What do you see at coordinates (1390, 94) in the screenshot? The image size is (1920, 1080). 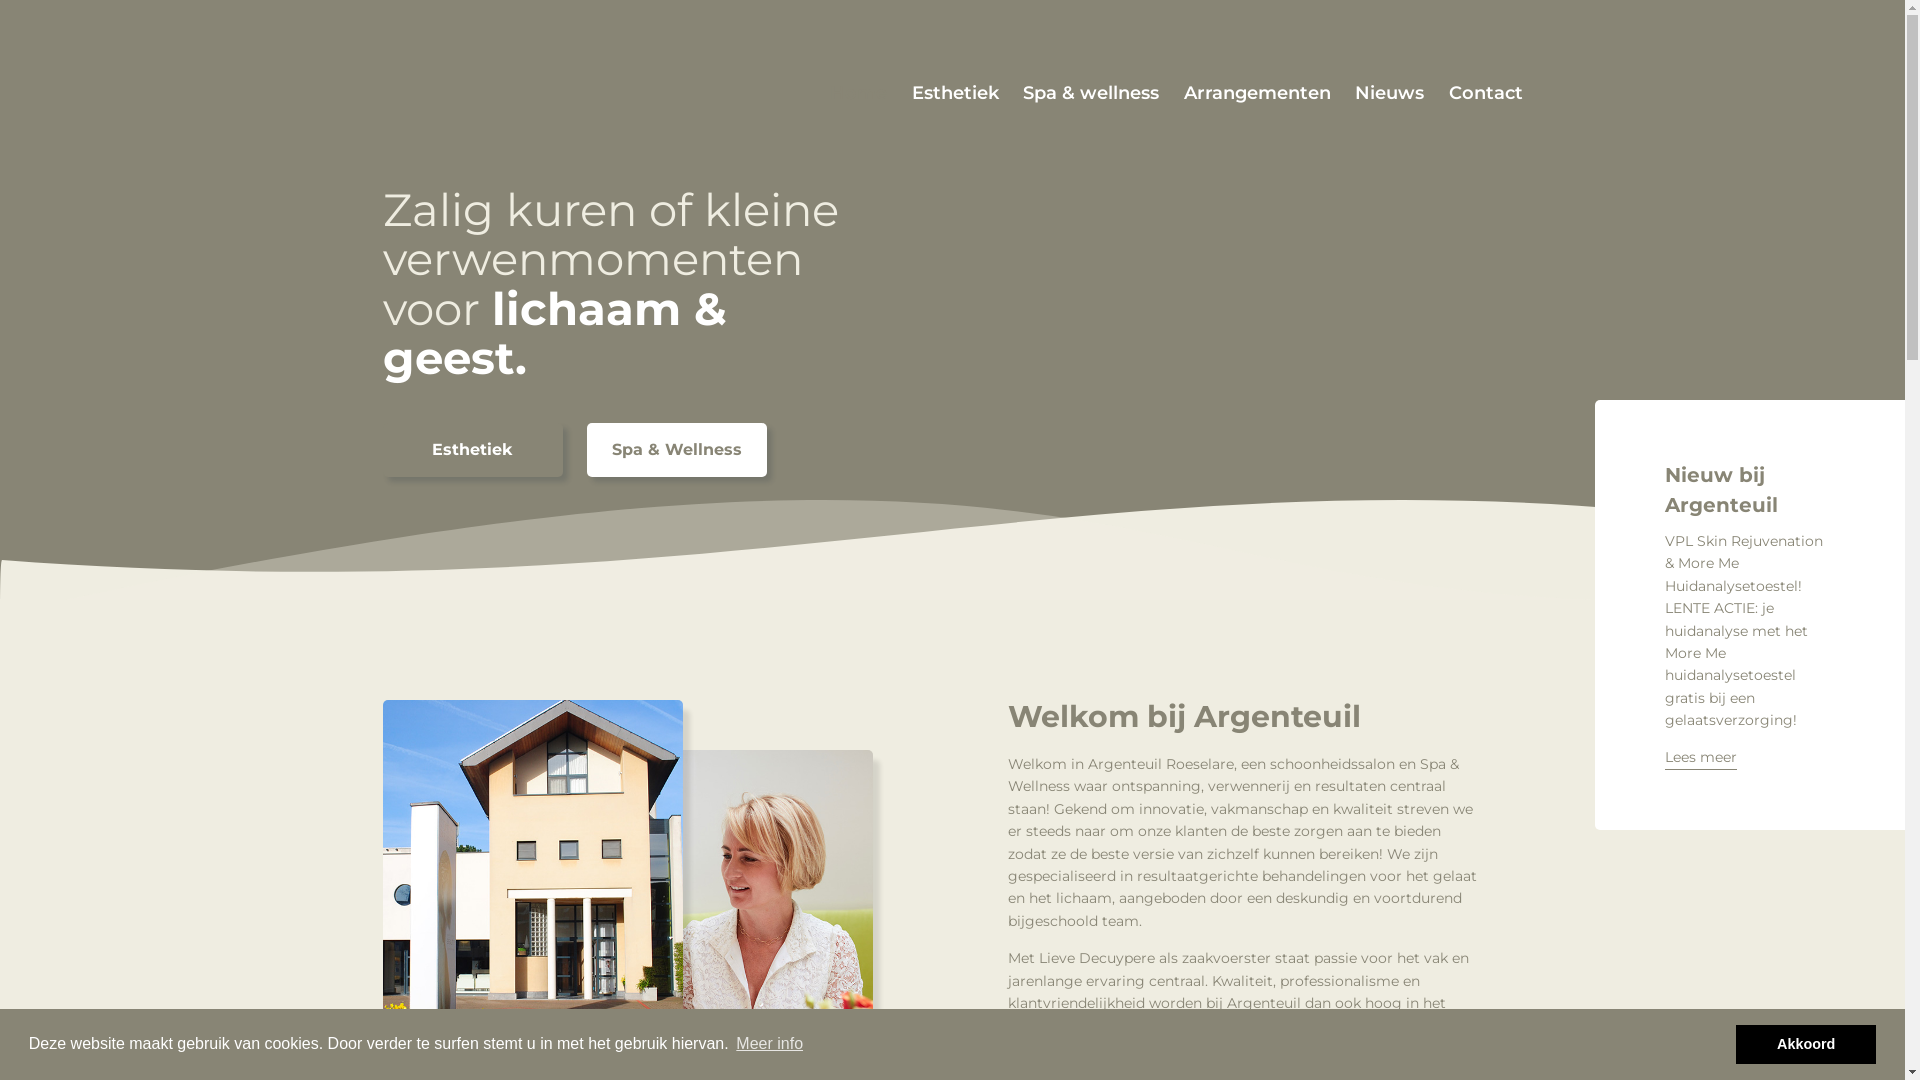 I see `Nieuws` at bounding box center [1390, 94].